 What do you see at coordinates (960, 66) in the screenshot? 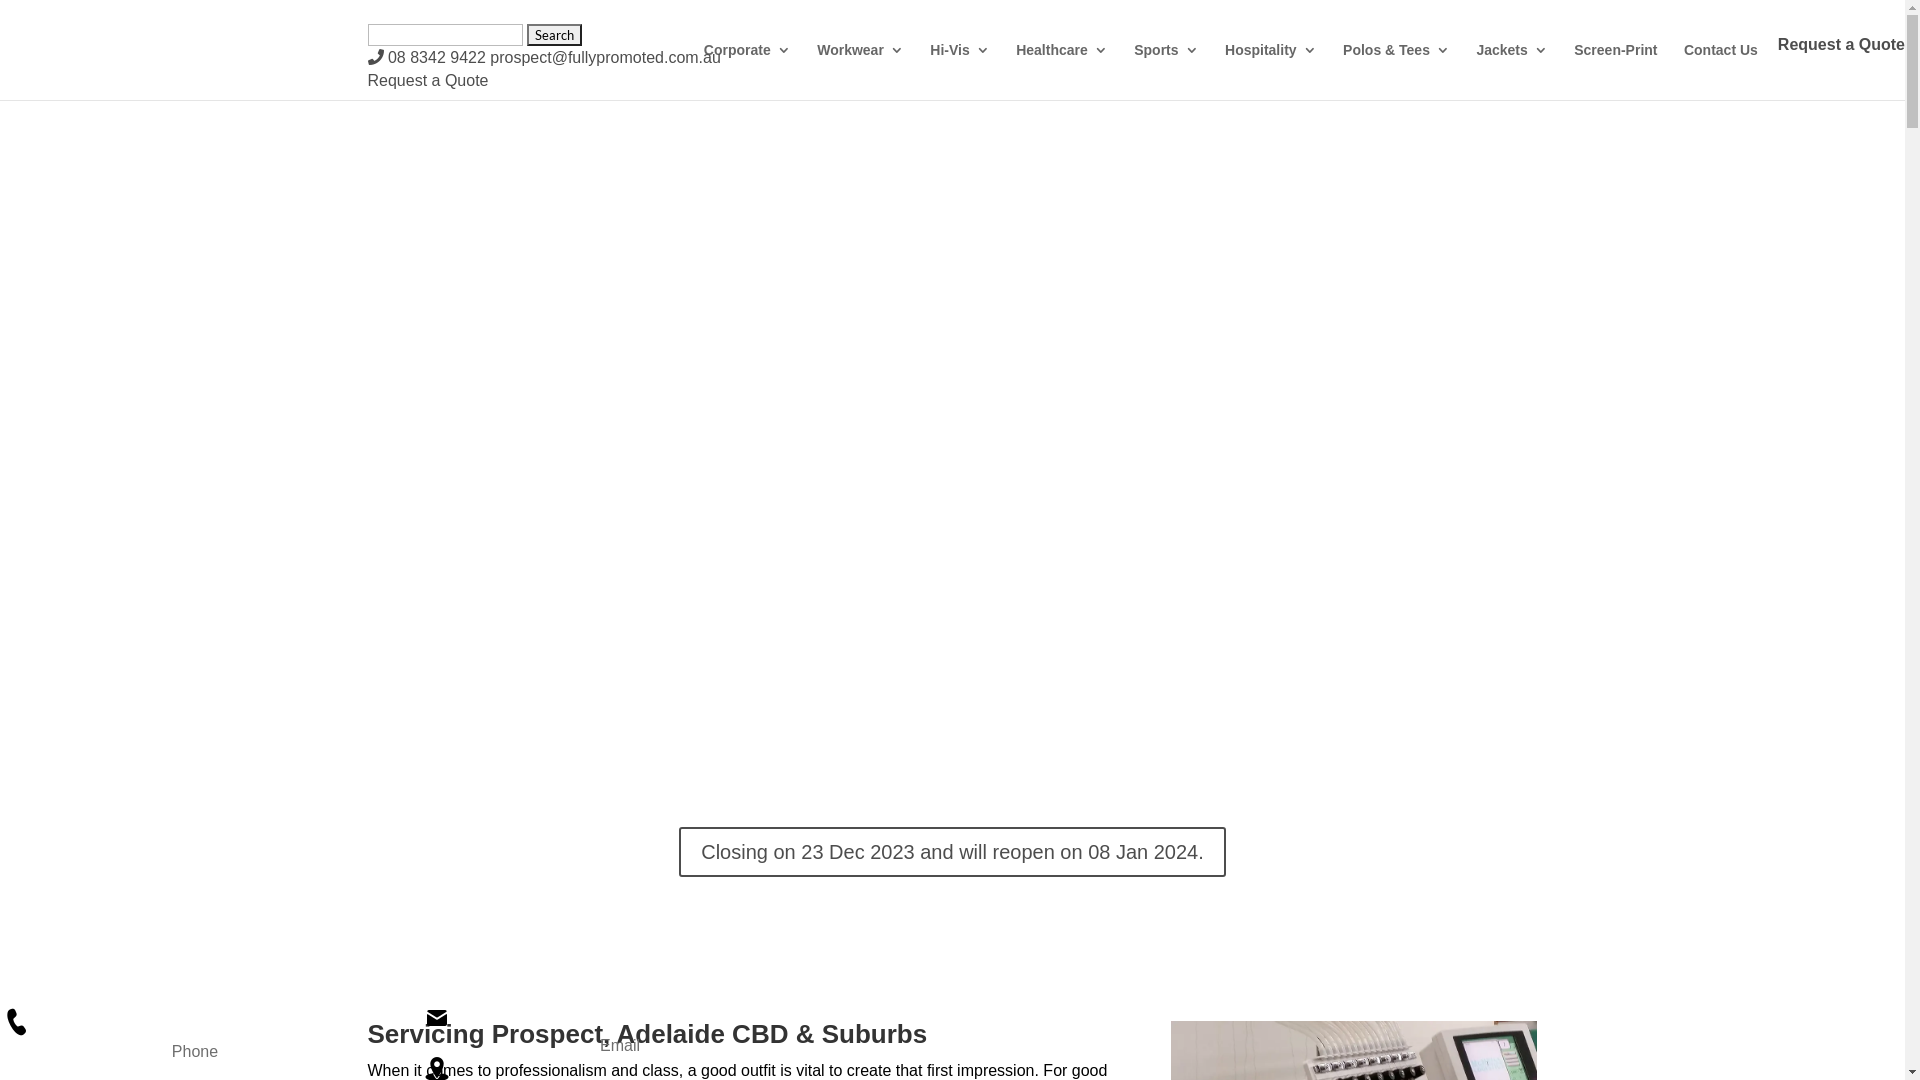
I see `Hi-Vis` at bounding box center [960, 66].